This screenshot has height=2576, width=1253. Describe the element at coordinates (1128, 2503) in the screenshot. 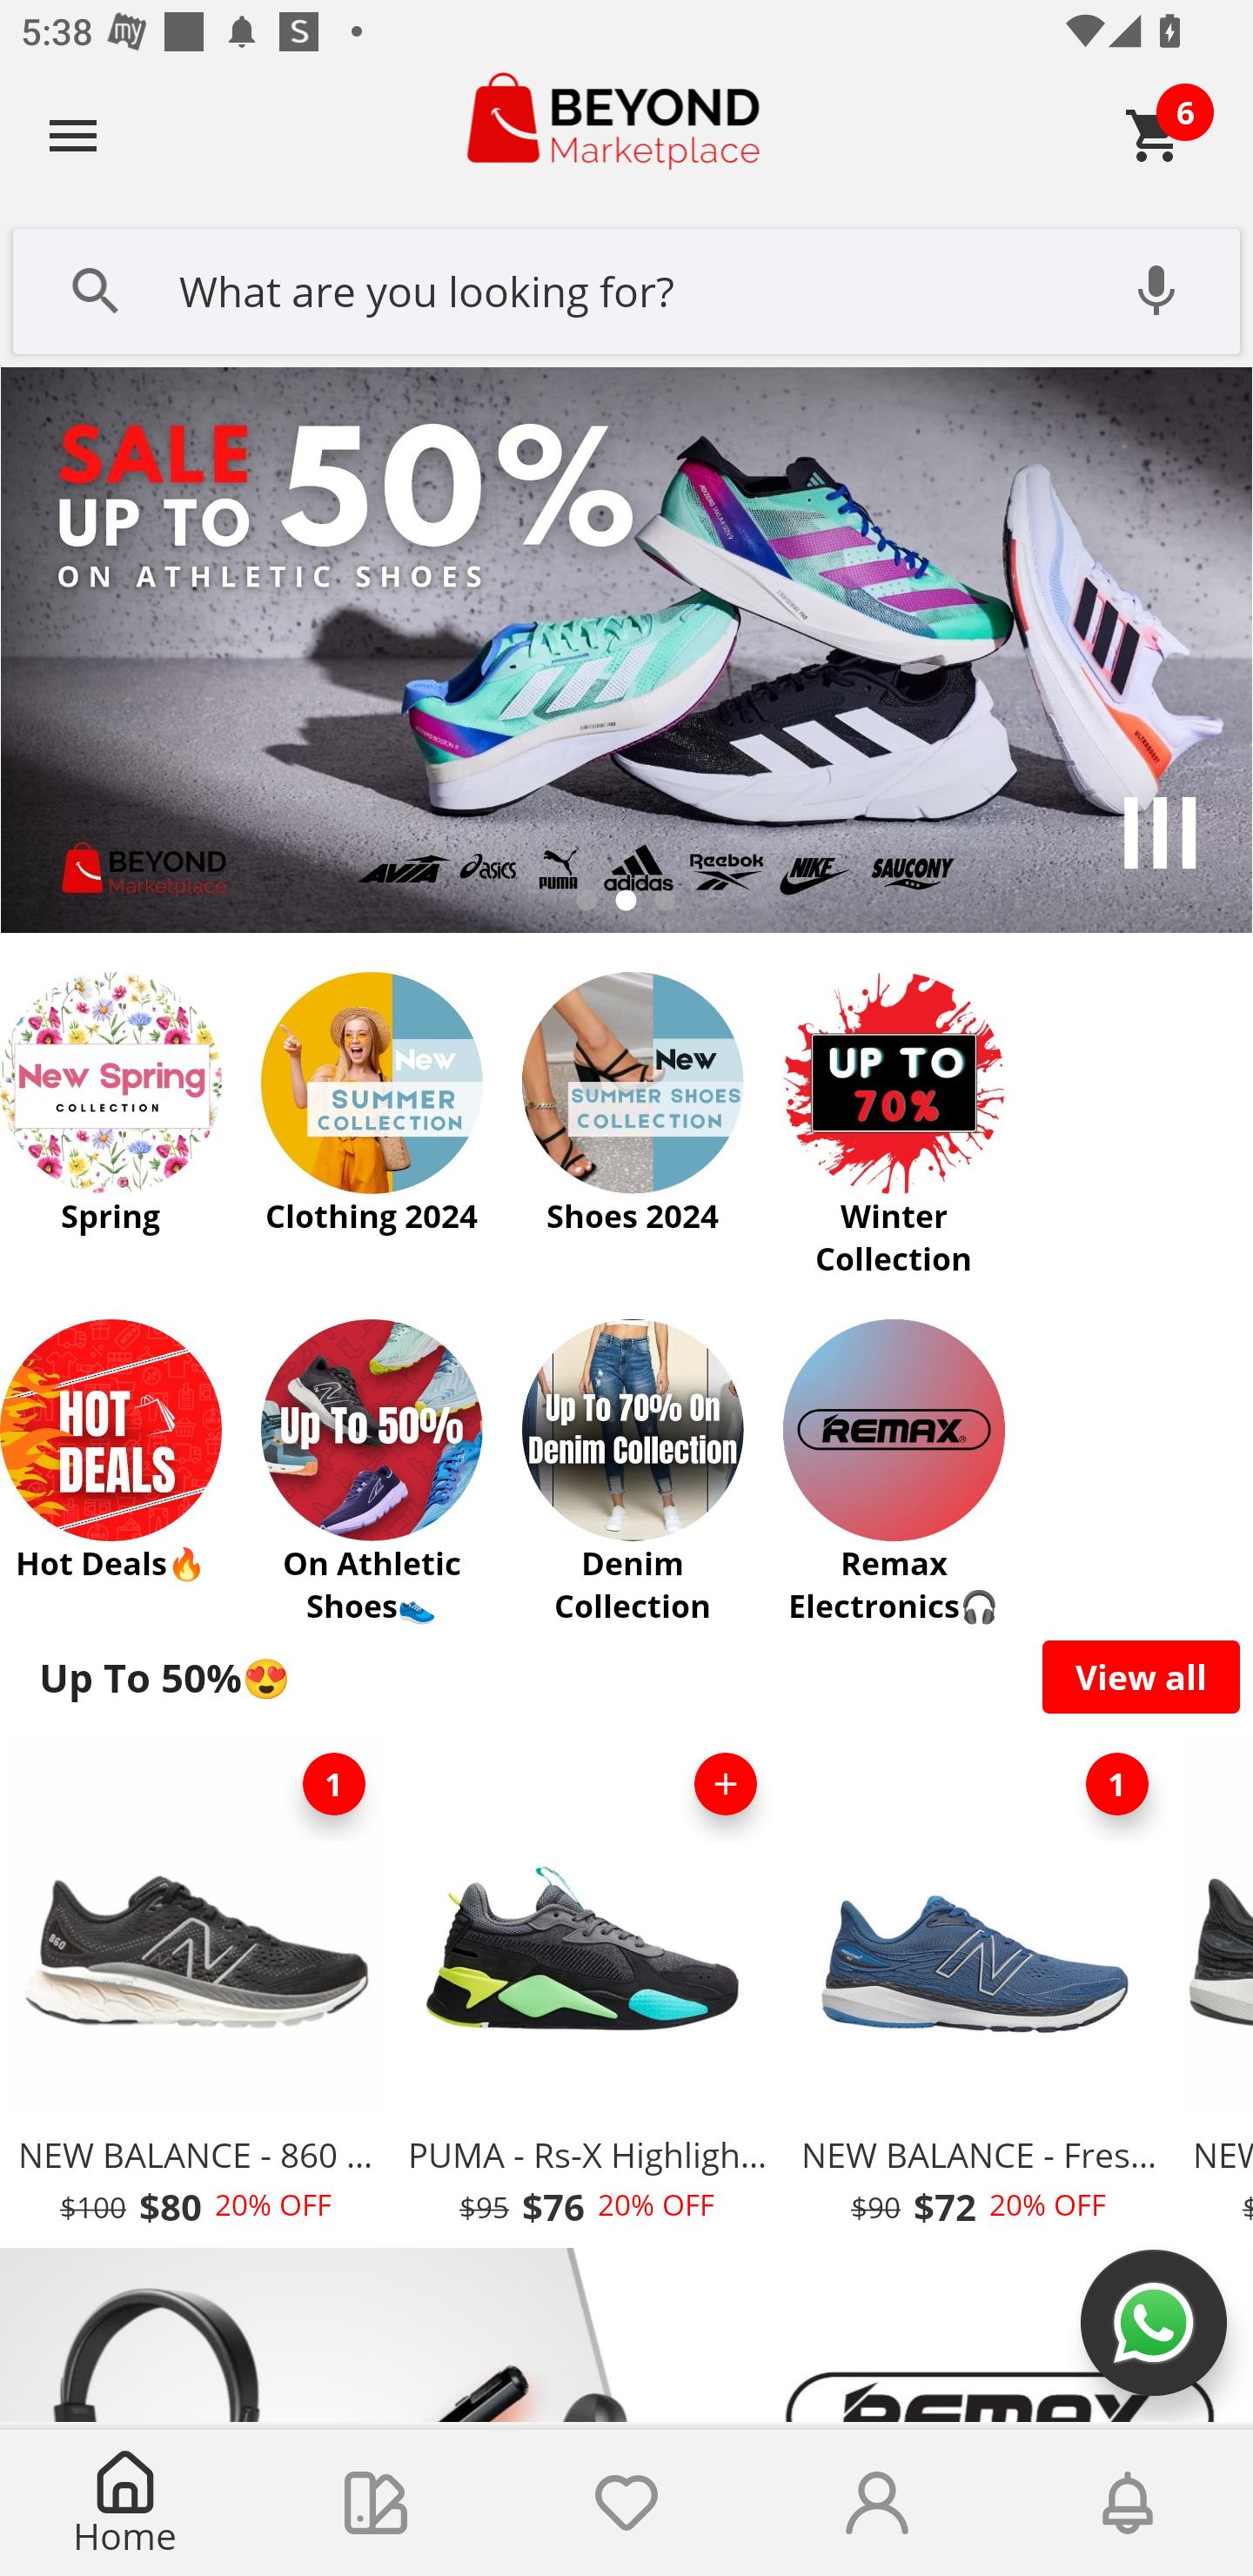

I see `Notifications` at that location.